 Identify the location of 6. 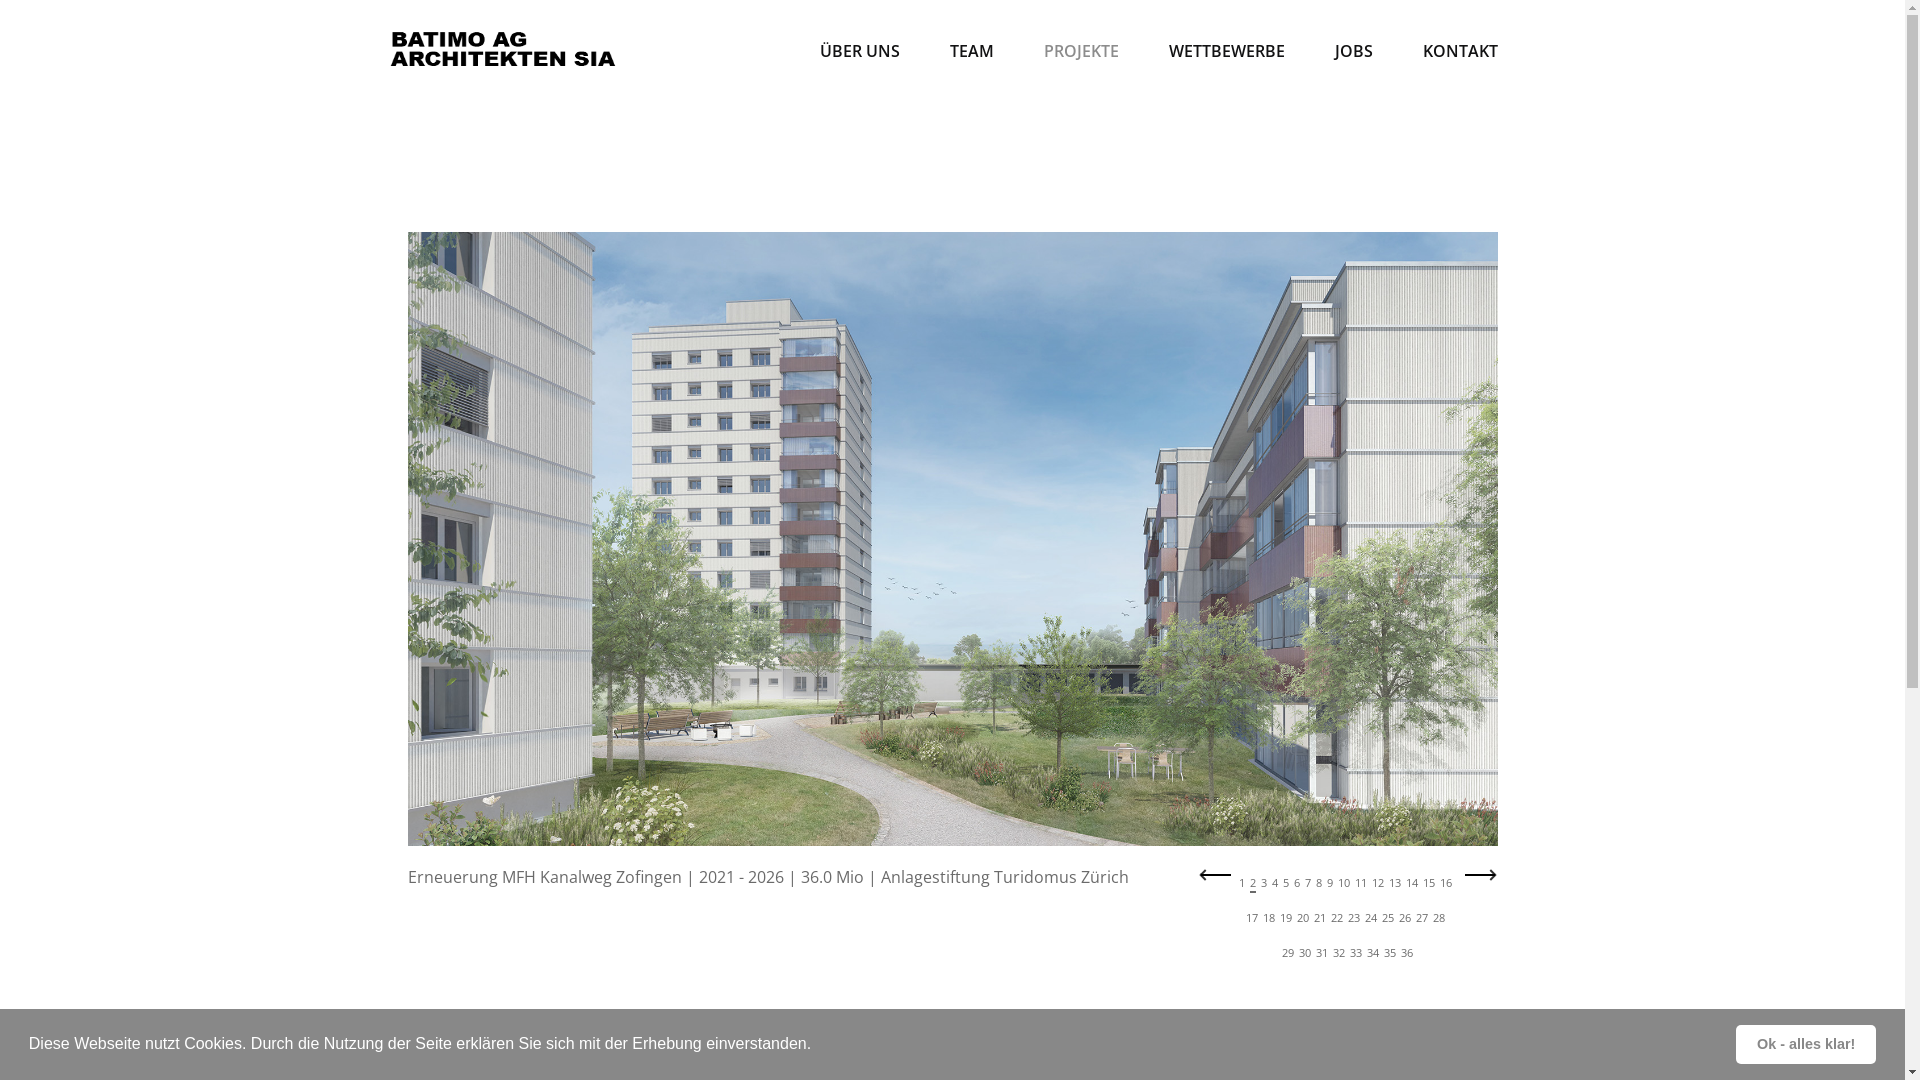
(1297, 884).